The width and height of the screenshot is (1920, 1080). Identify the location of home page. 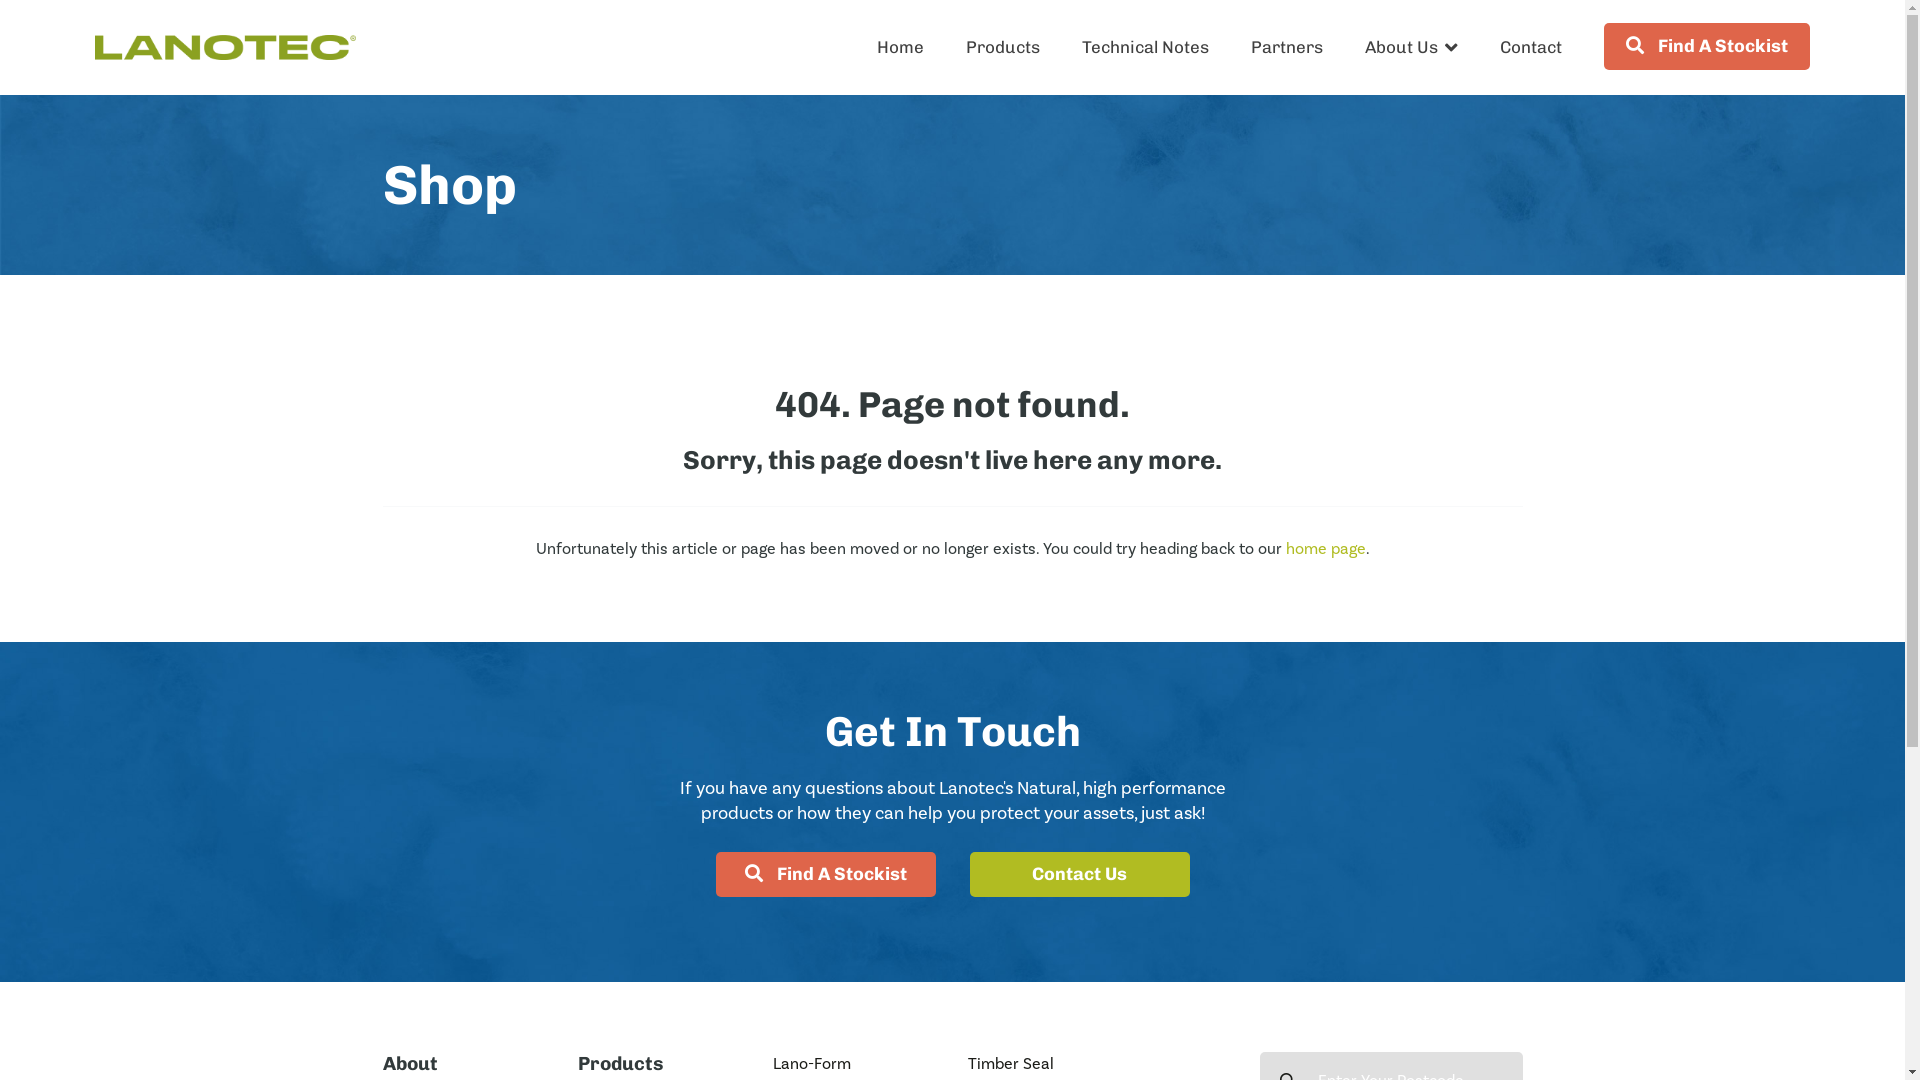
(1326, 549).